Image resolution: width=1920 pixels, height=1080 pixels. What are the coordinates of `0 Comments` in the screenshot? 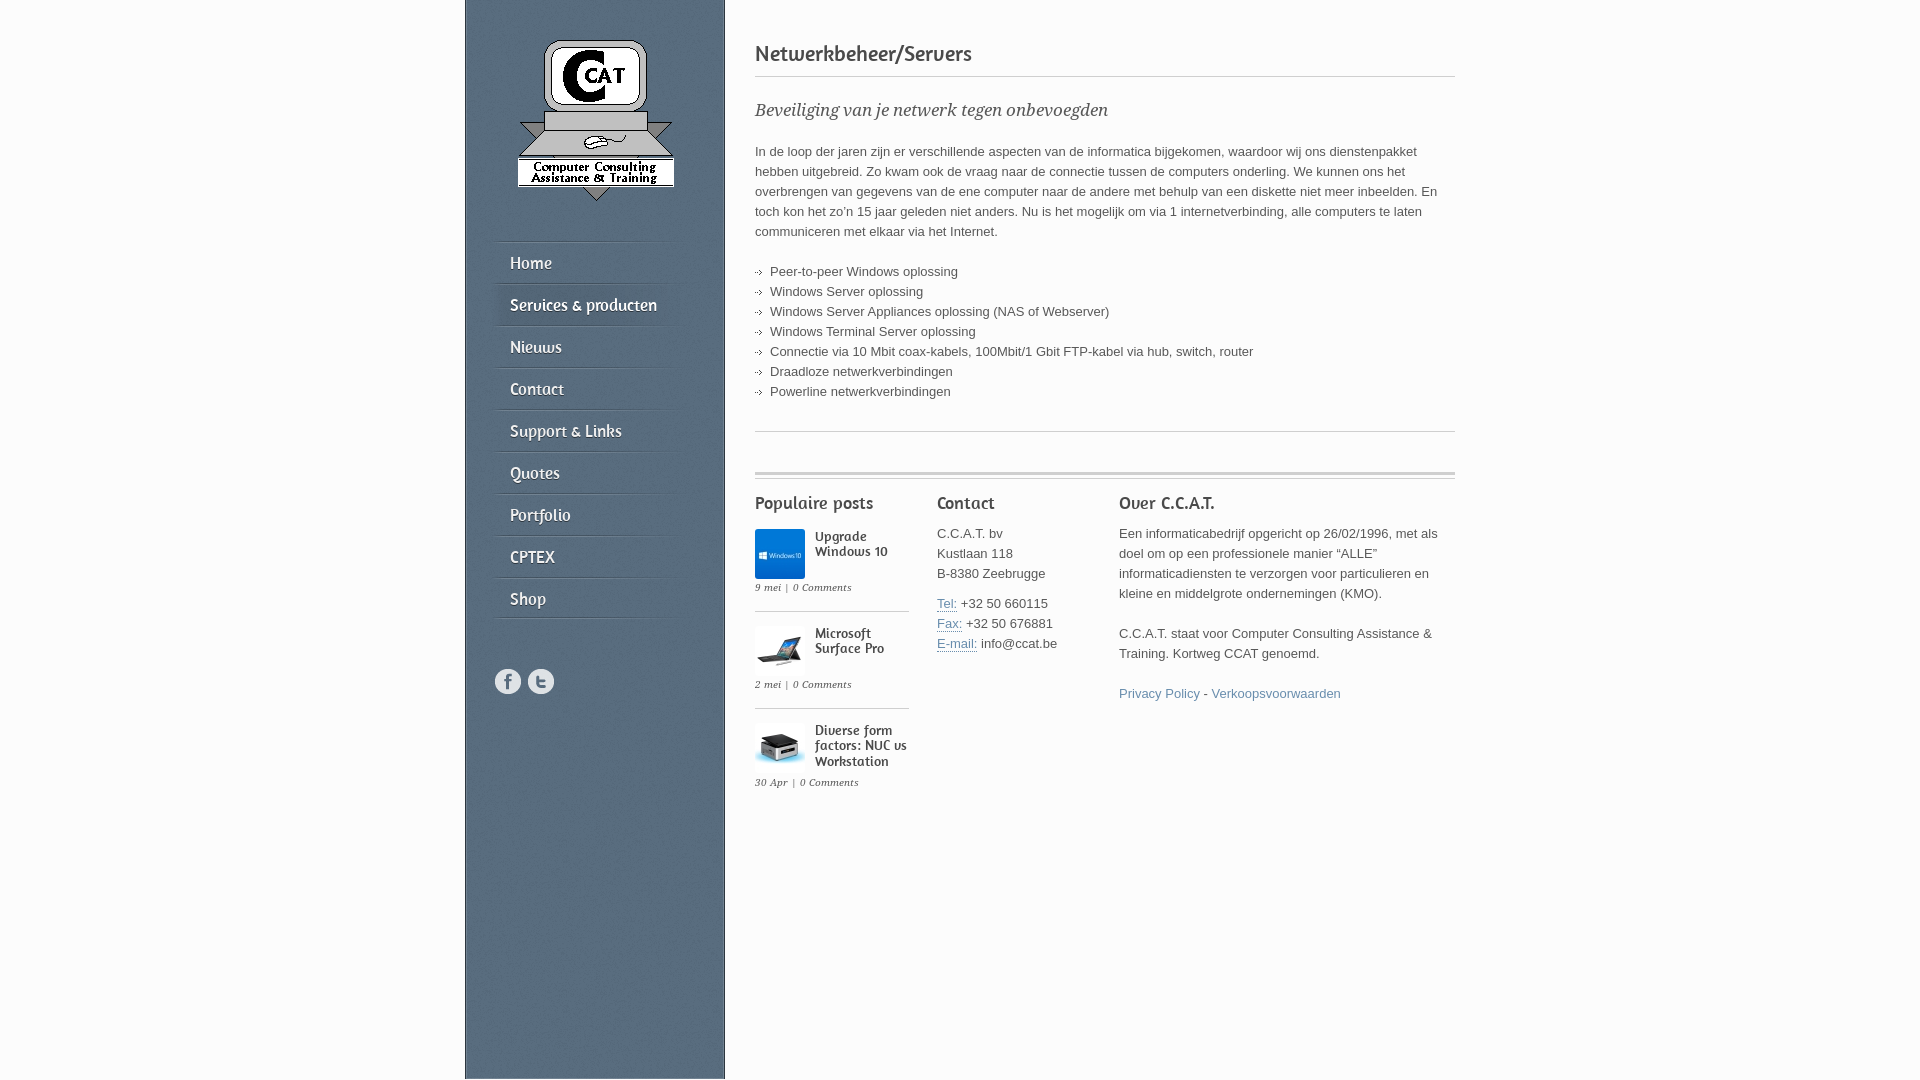 It's located at (822, 588).